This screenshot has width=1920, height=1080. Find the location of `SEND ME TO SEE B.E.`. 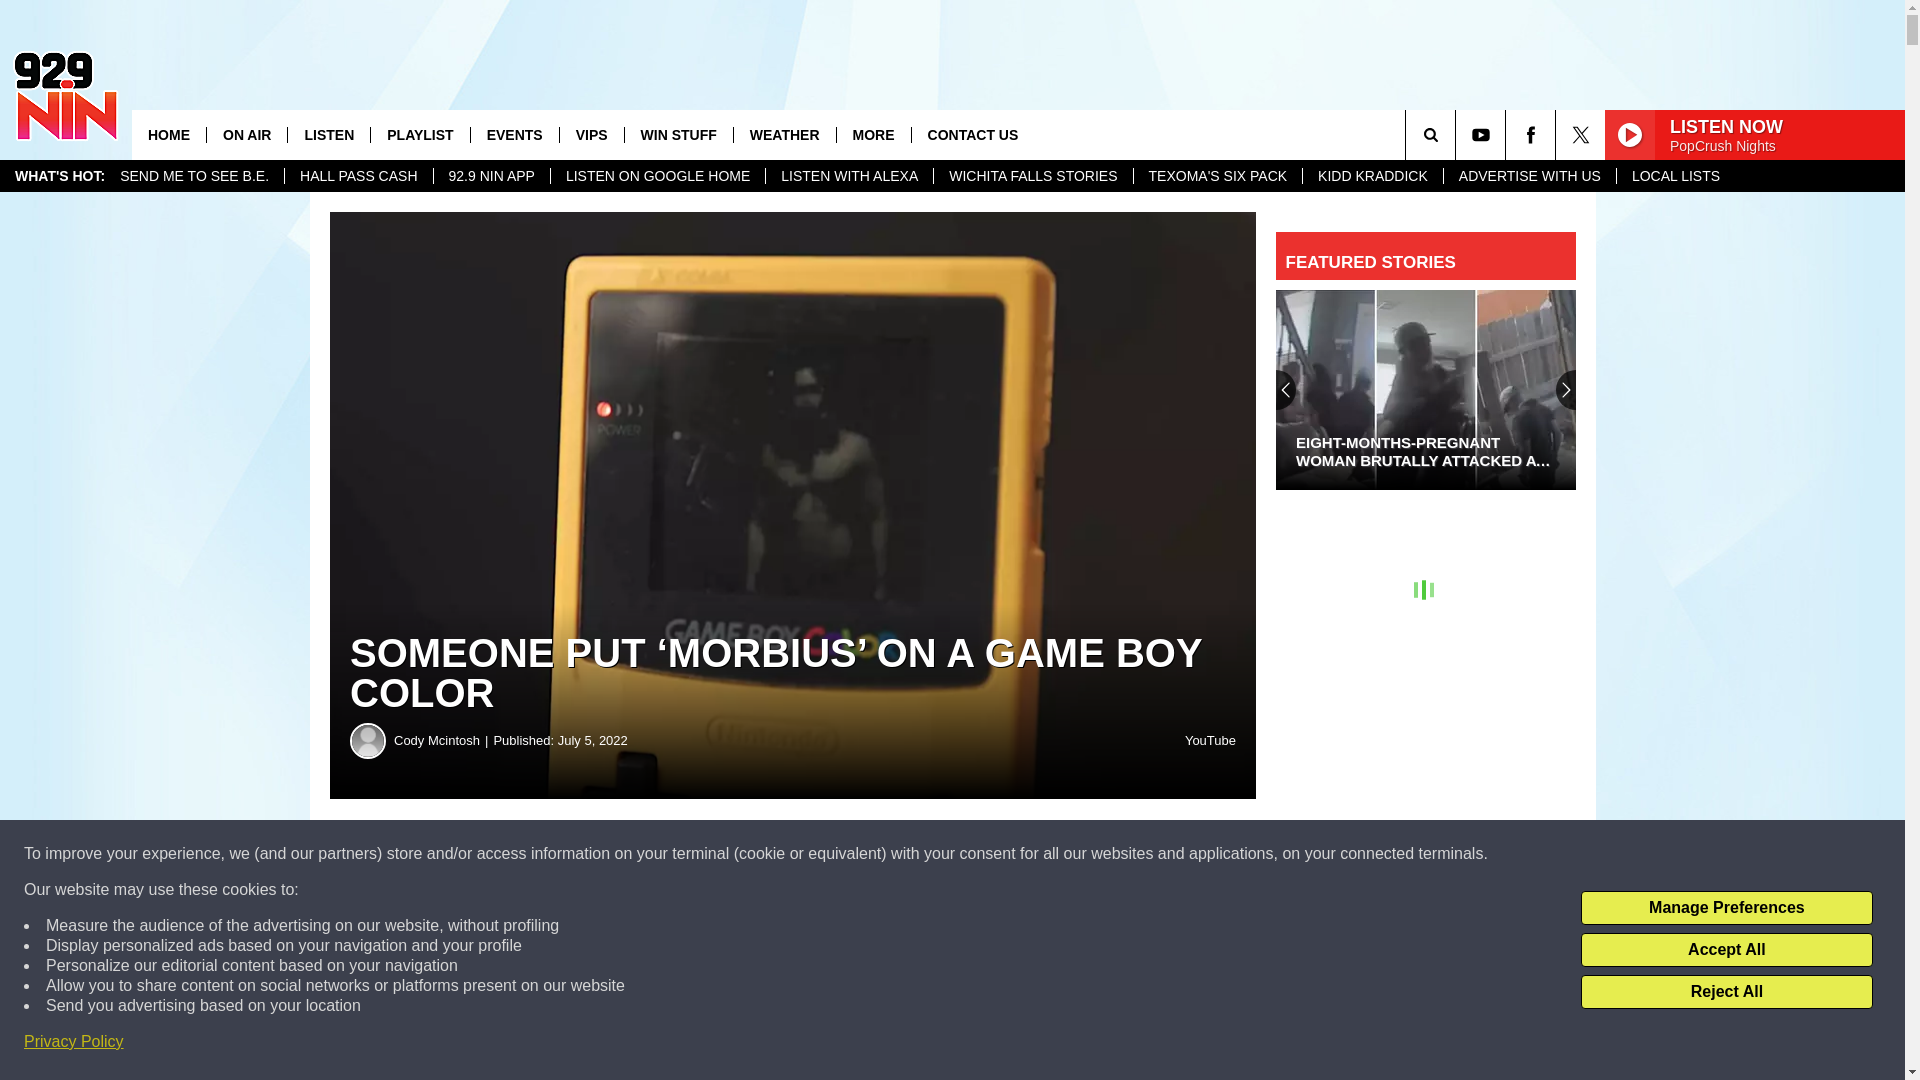

SEND ME TO SEE B.E. is located at coordinates (194, 176).